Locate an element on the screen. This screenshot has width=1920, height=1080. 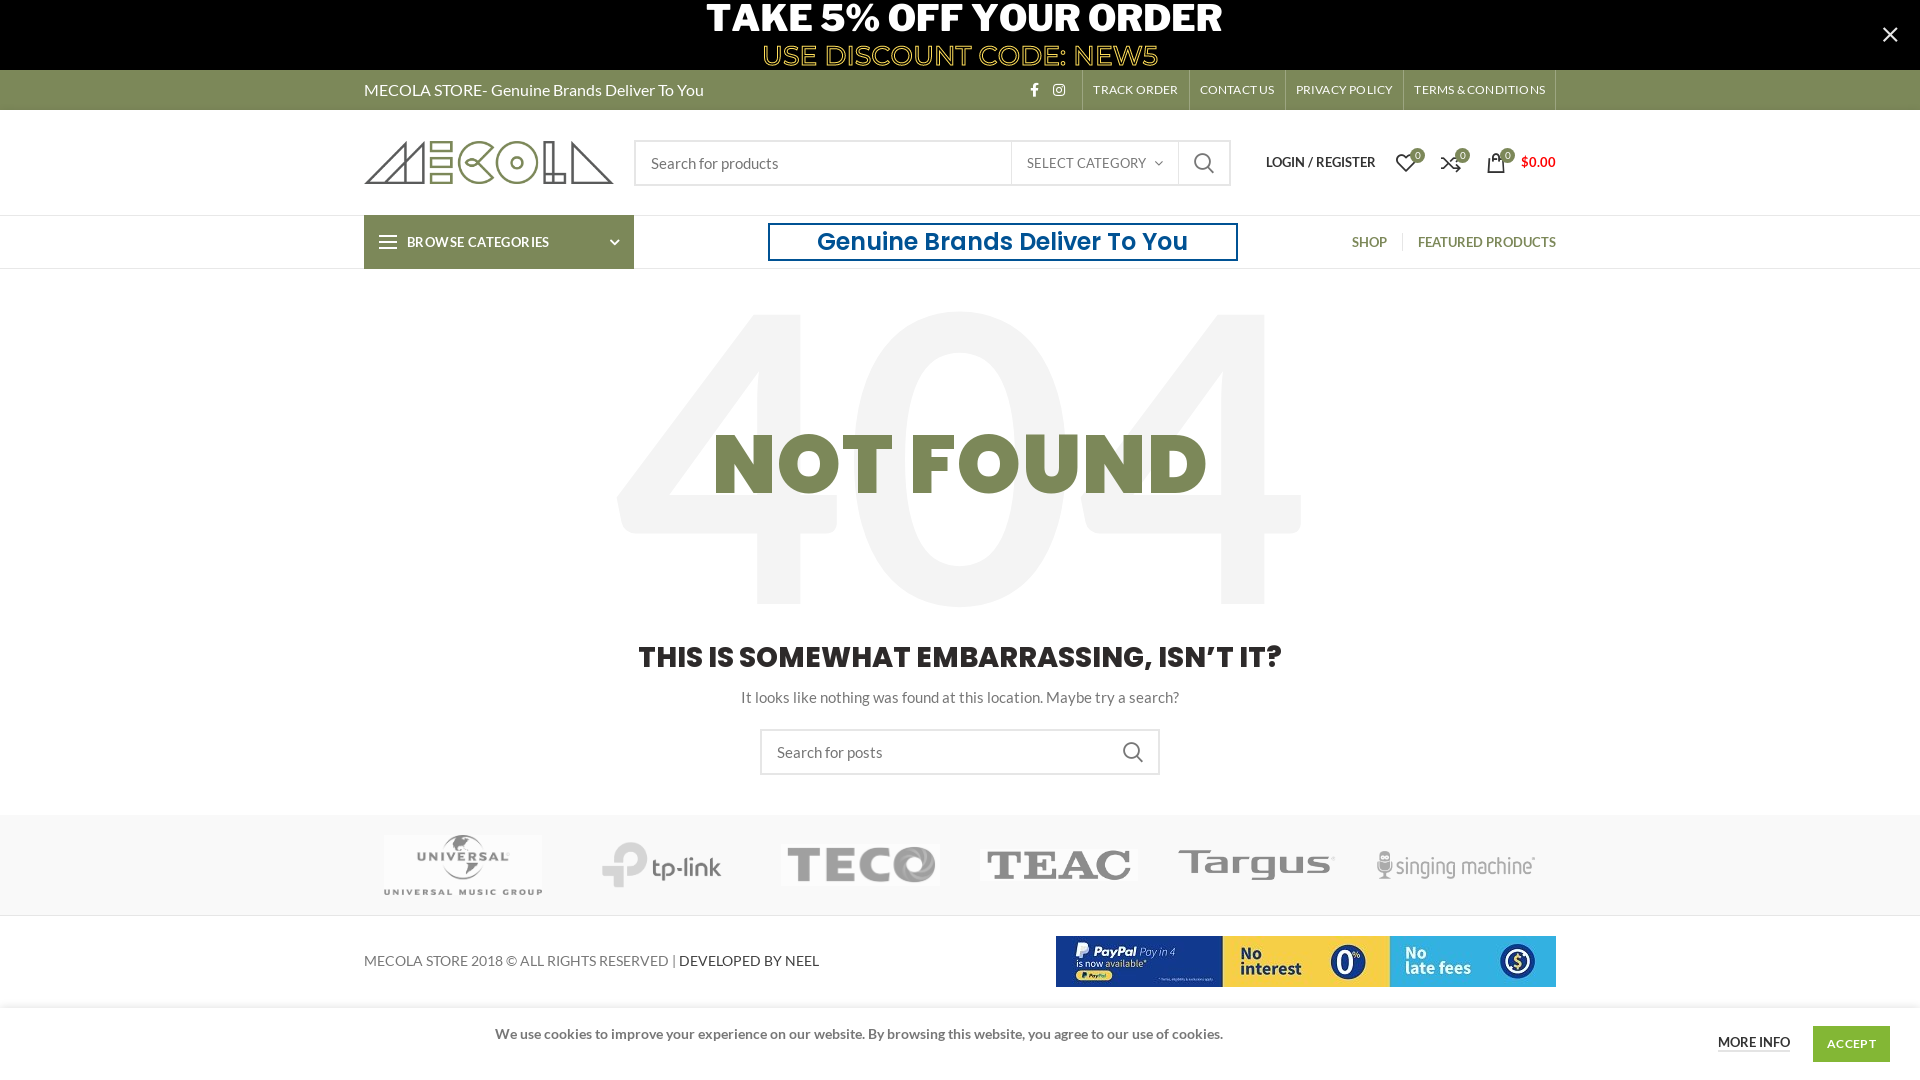
Teco is located at coordinates (860, 865).